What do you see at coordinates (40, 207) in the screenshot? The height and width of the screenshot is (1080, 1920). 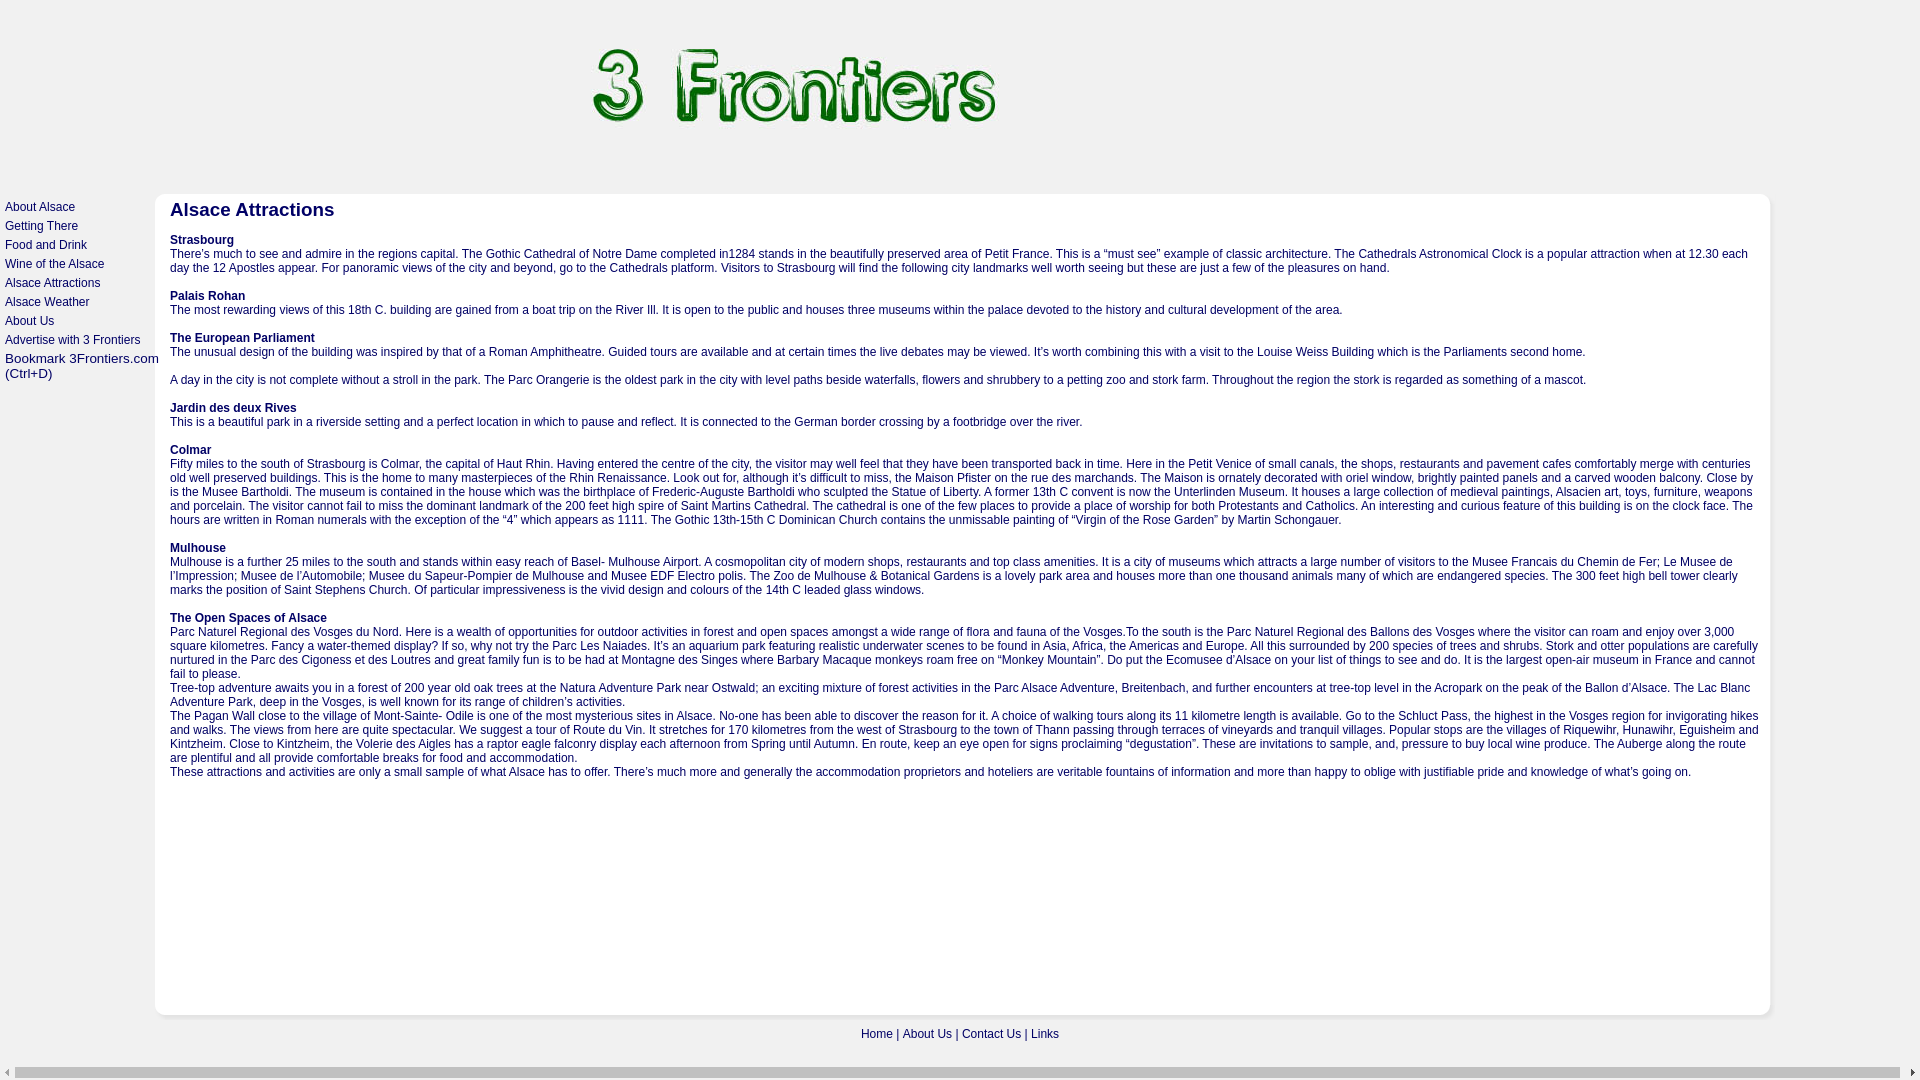 I see `About Alsace` at bounding box center [40, 207].